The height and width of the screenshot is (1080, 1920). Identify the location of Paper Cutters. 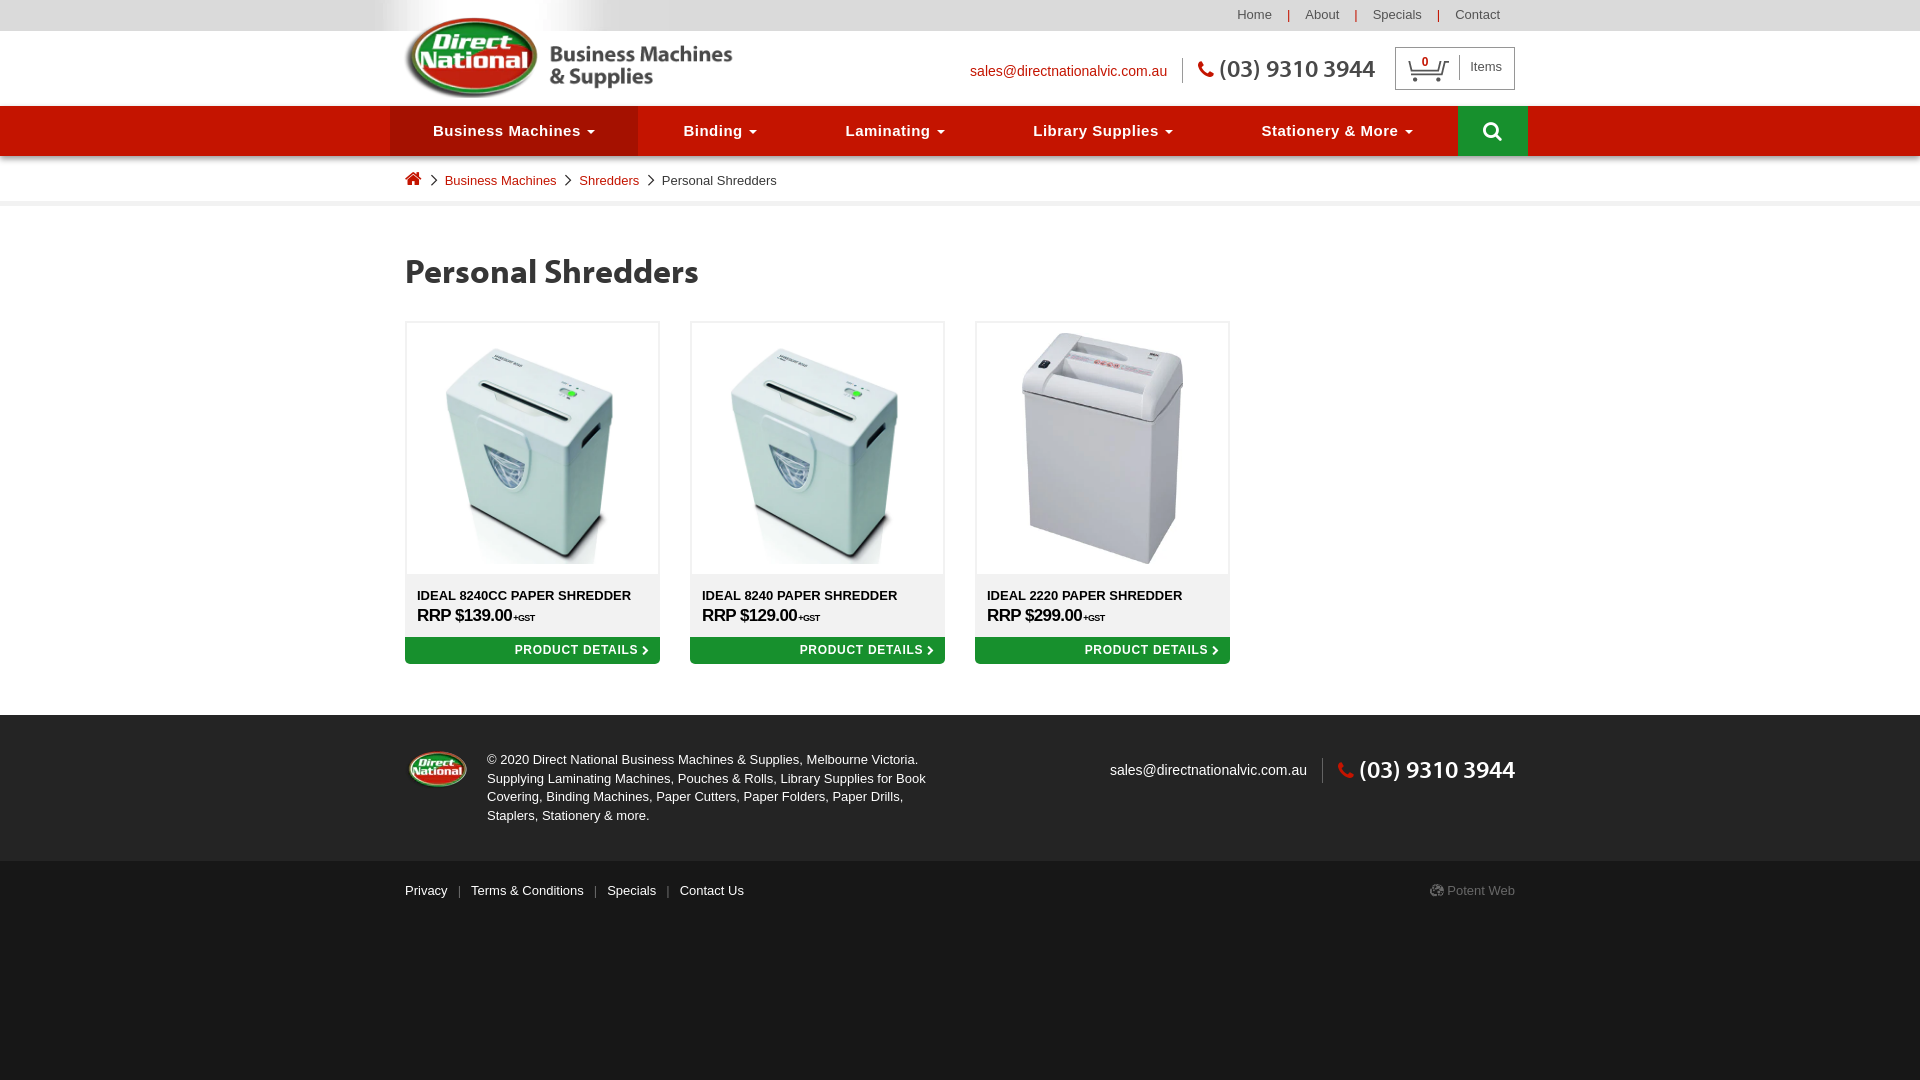
(696, 796).